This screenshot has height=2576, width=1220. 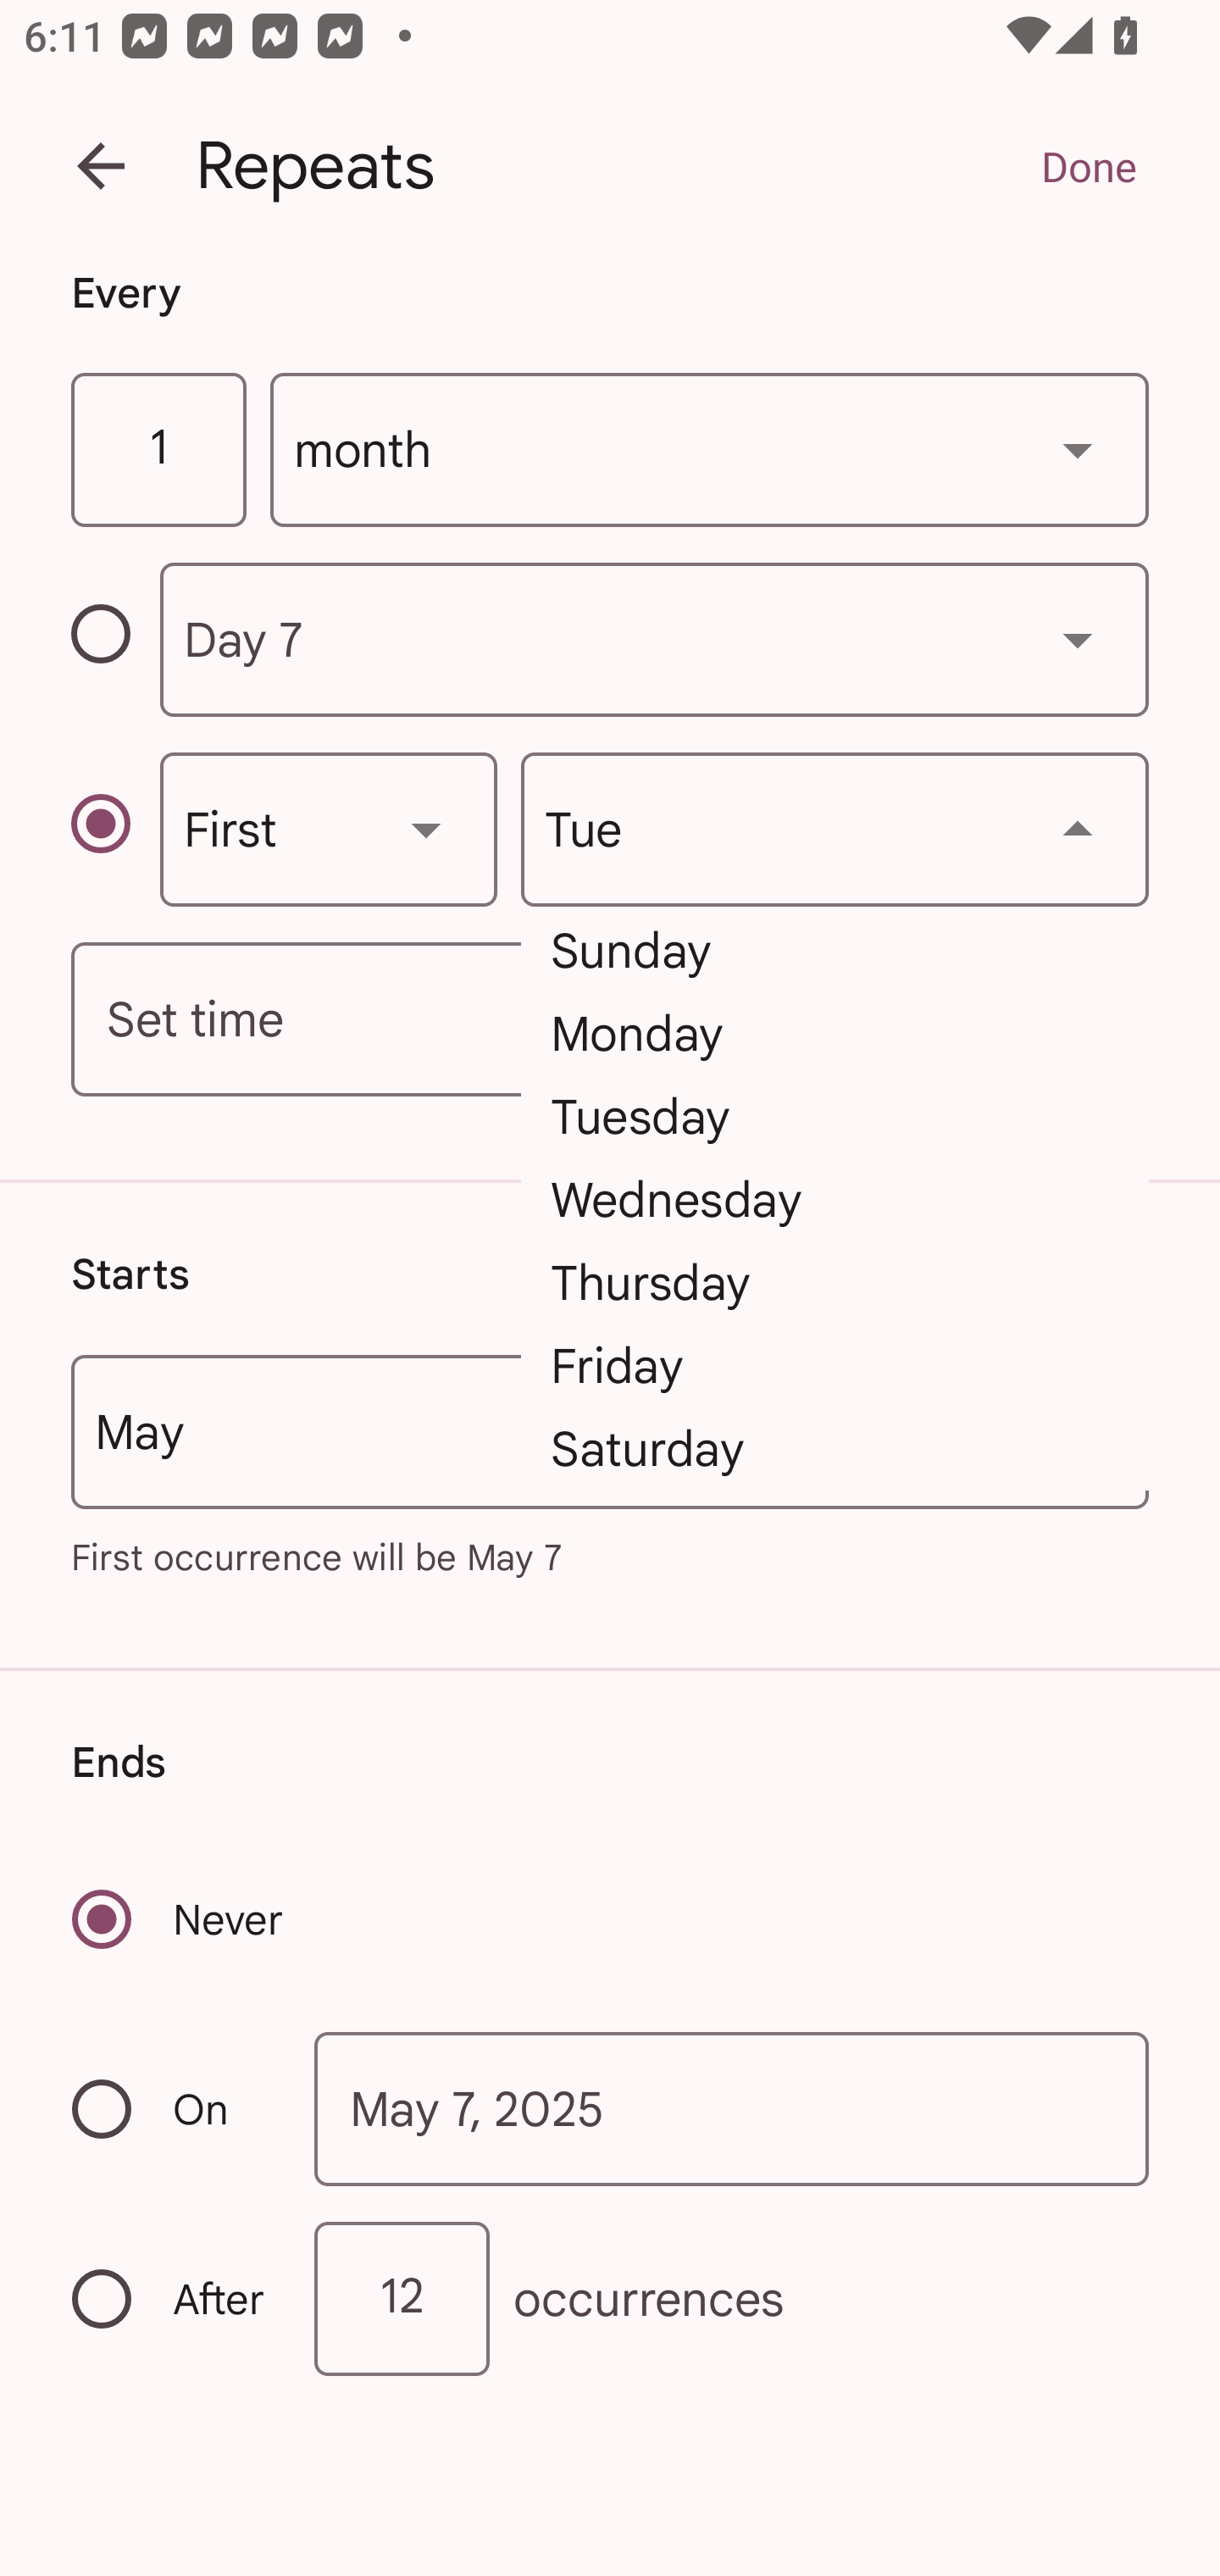 I want to click on Repeat monthly on a specific weekday, so click(x=115, y=829).